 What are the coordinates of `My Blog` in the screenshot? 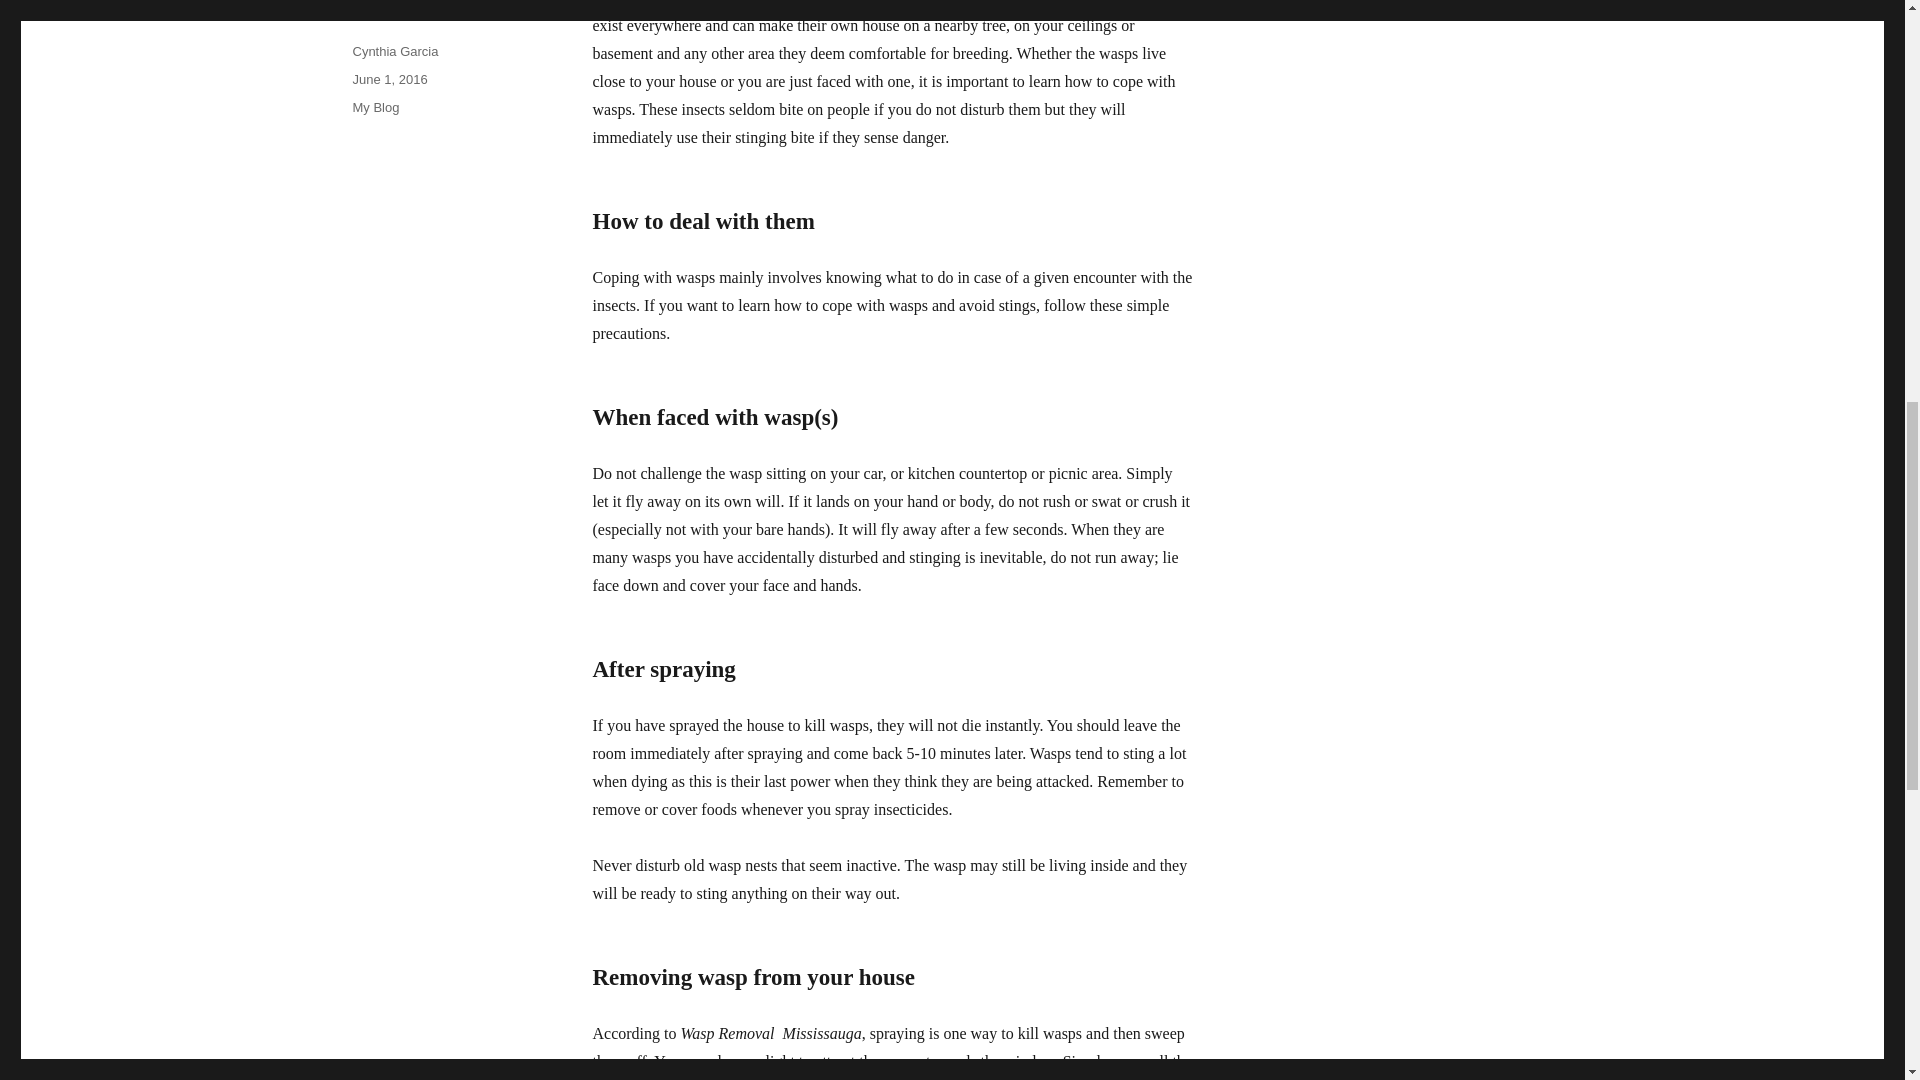 It's located at (375, 107).